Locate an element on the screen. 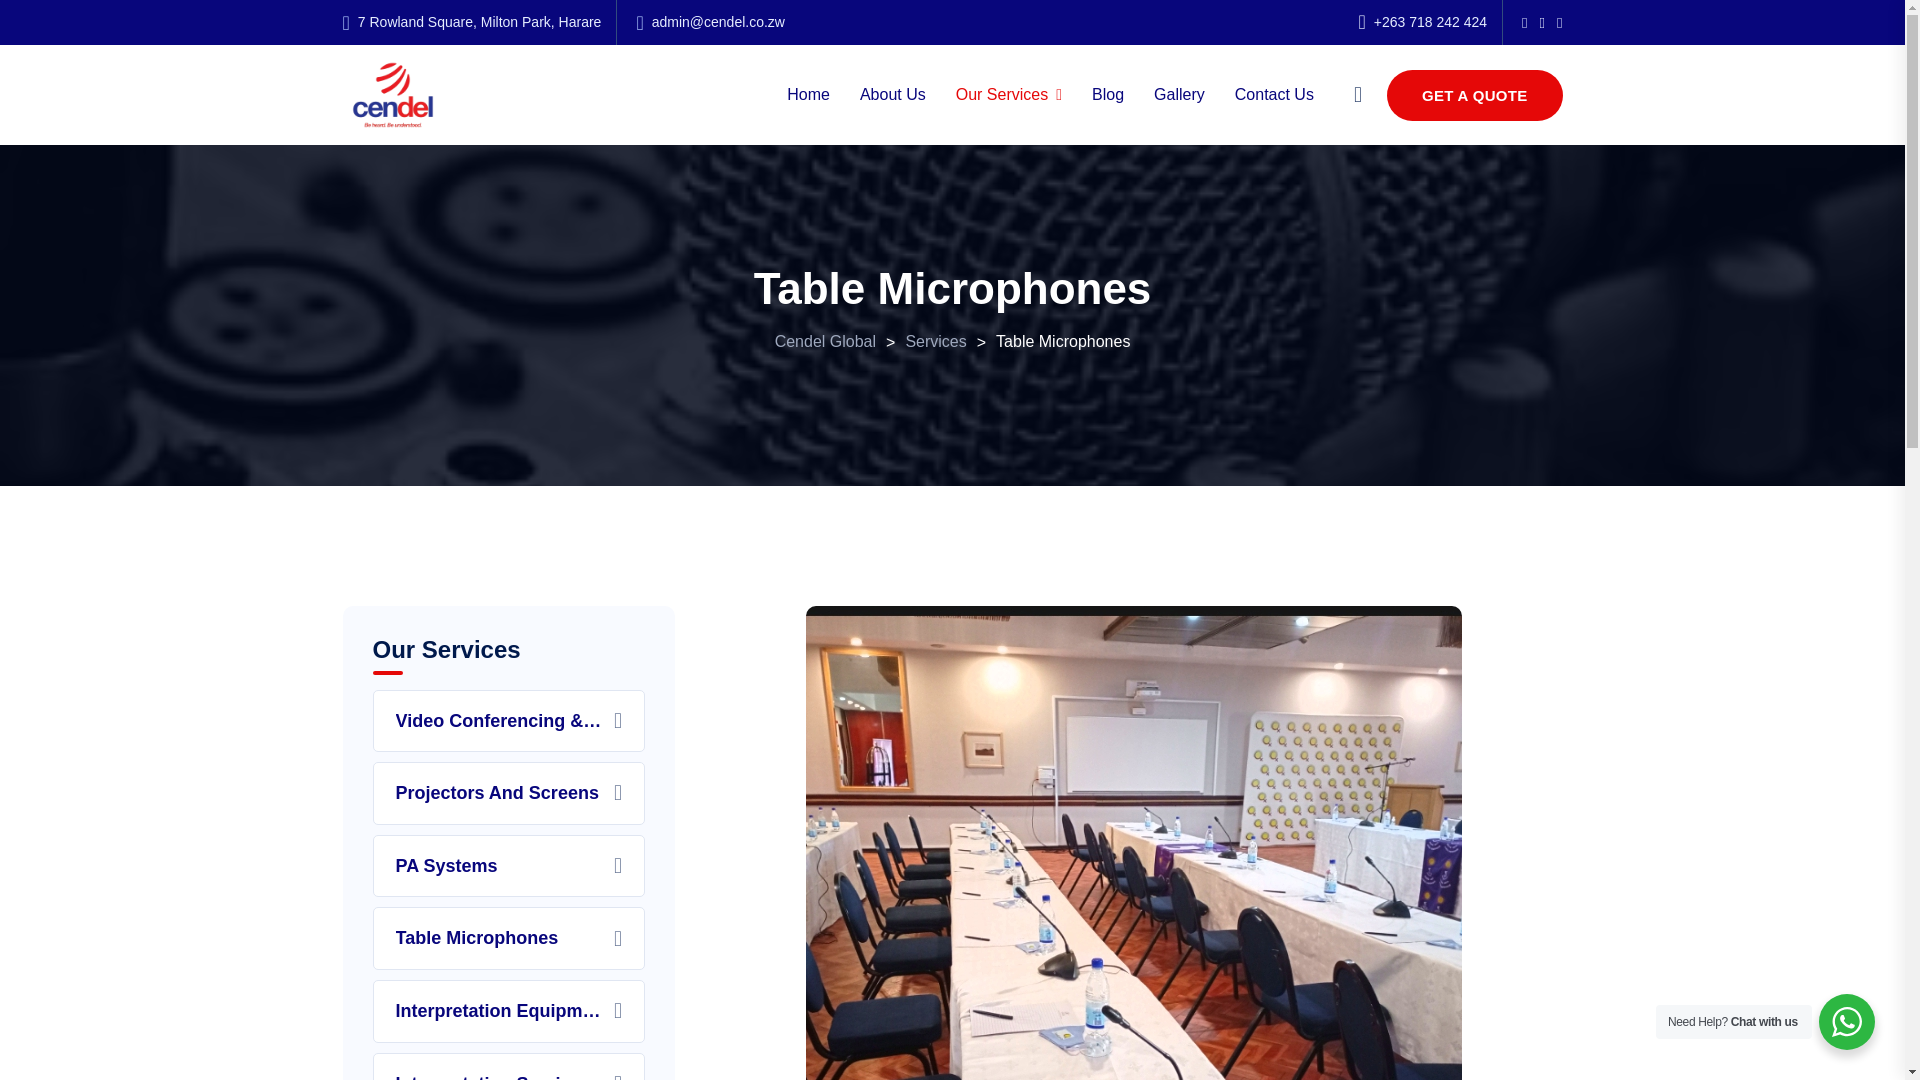  Our Services is located at coordinates (1008, 94).